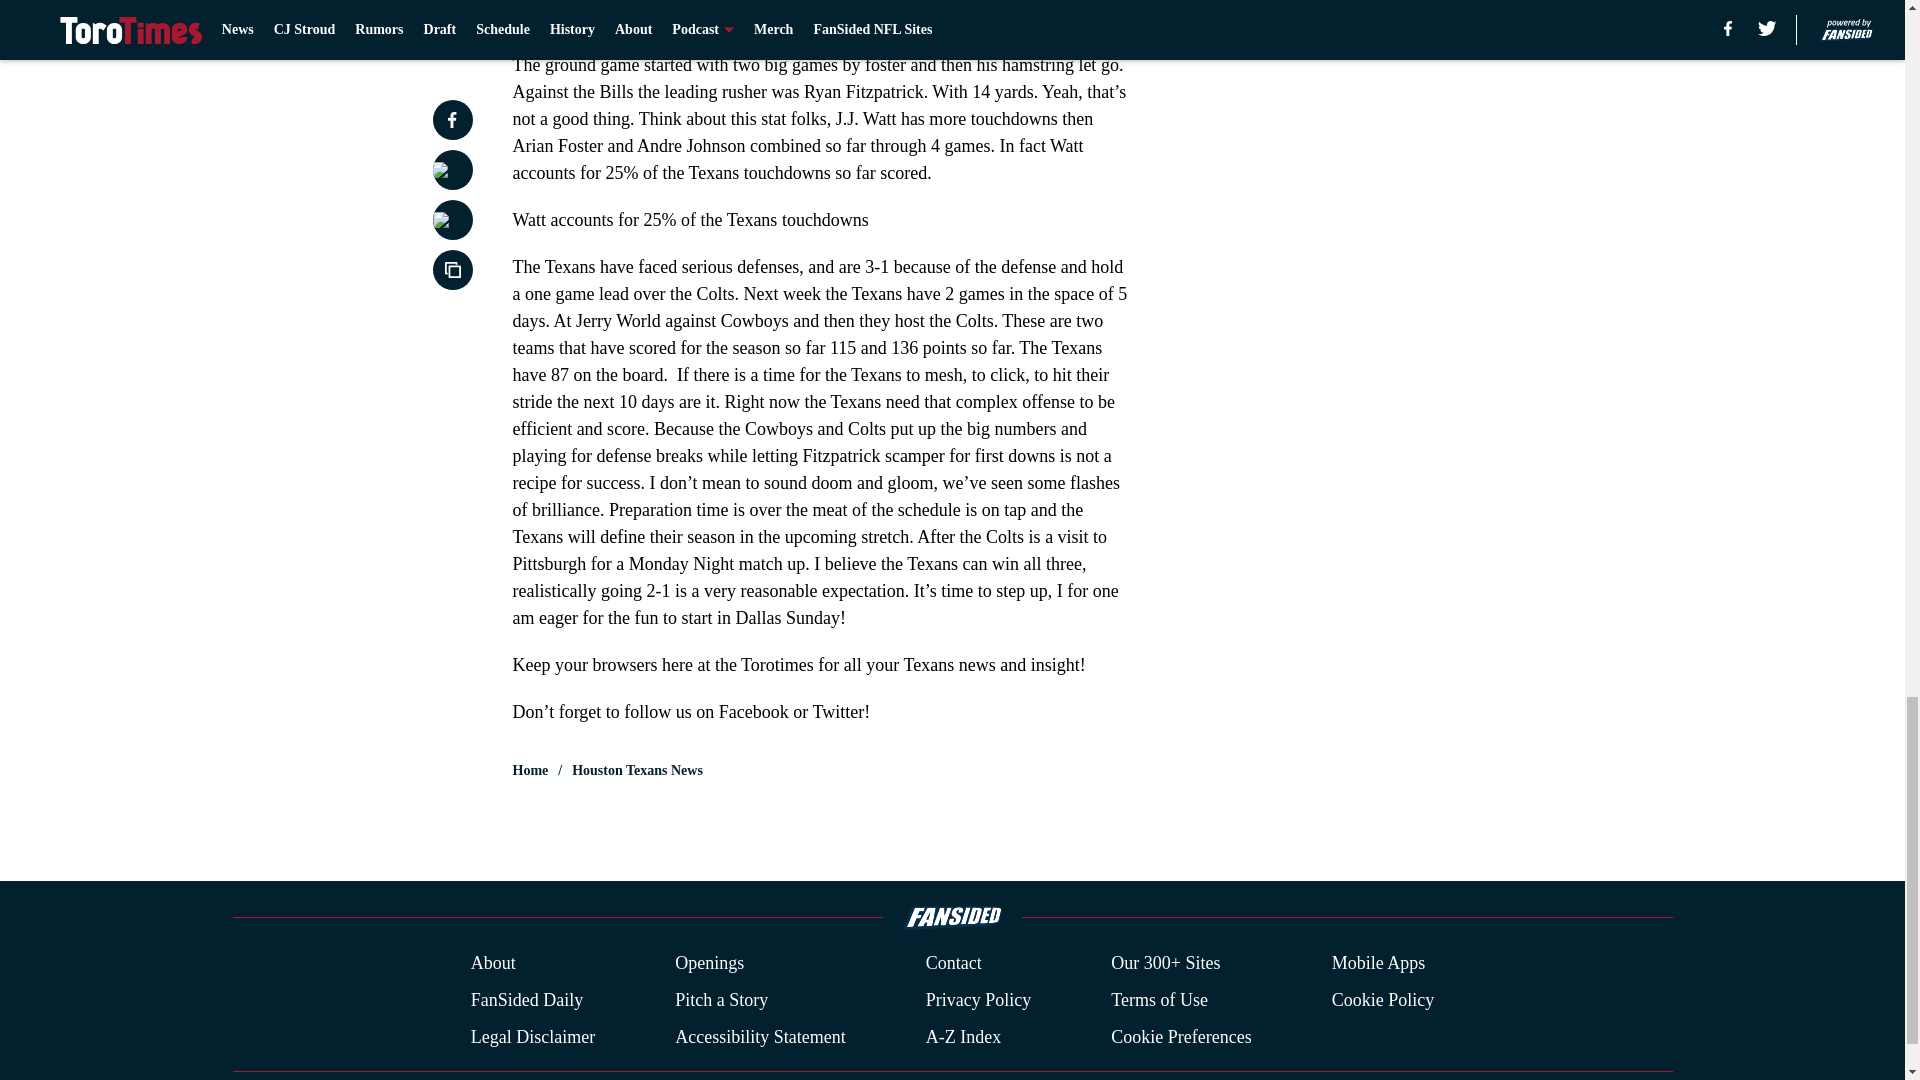 This screenshot has width=1920, height=1080. I want to click on Home, so click(530, 770).